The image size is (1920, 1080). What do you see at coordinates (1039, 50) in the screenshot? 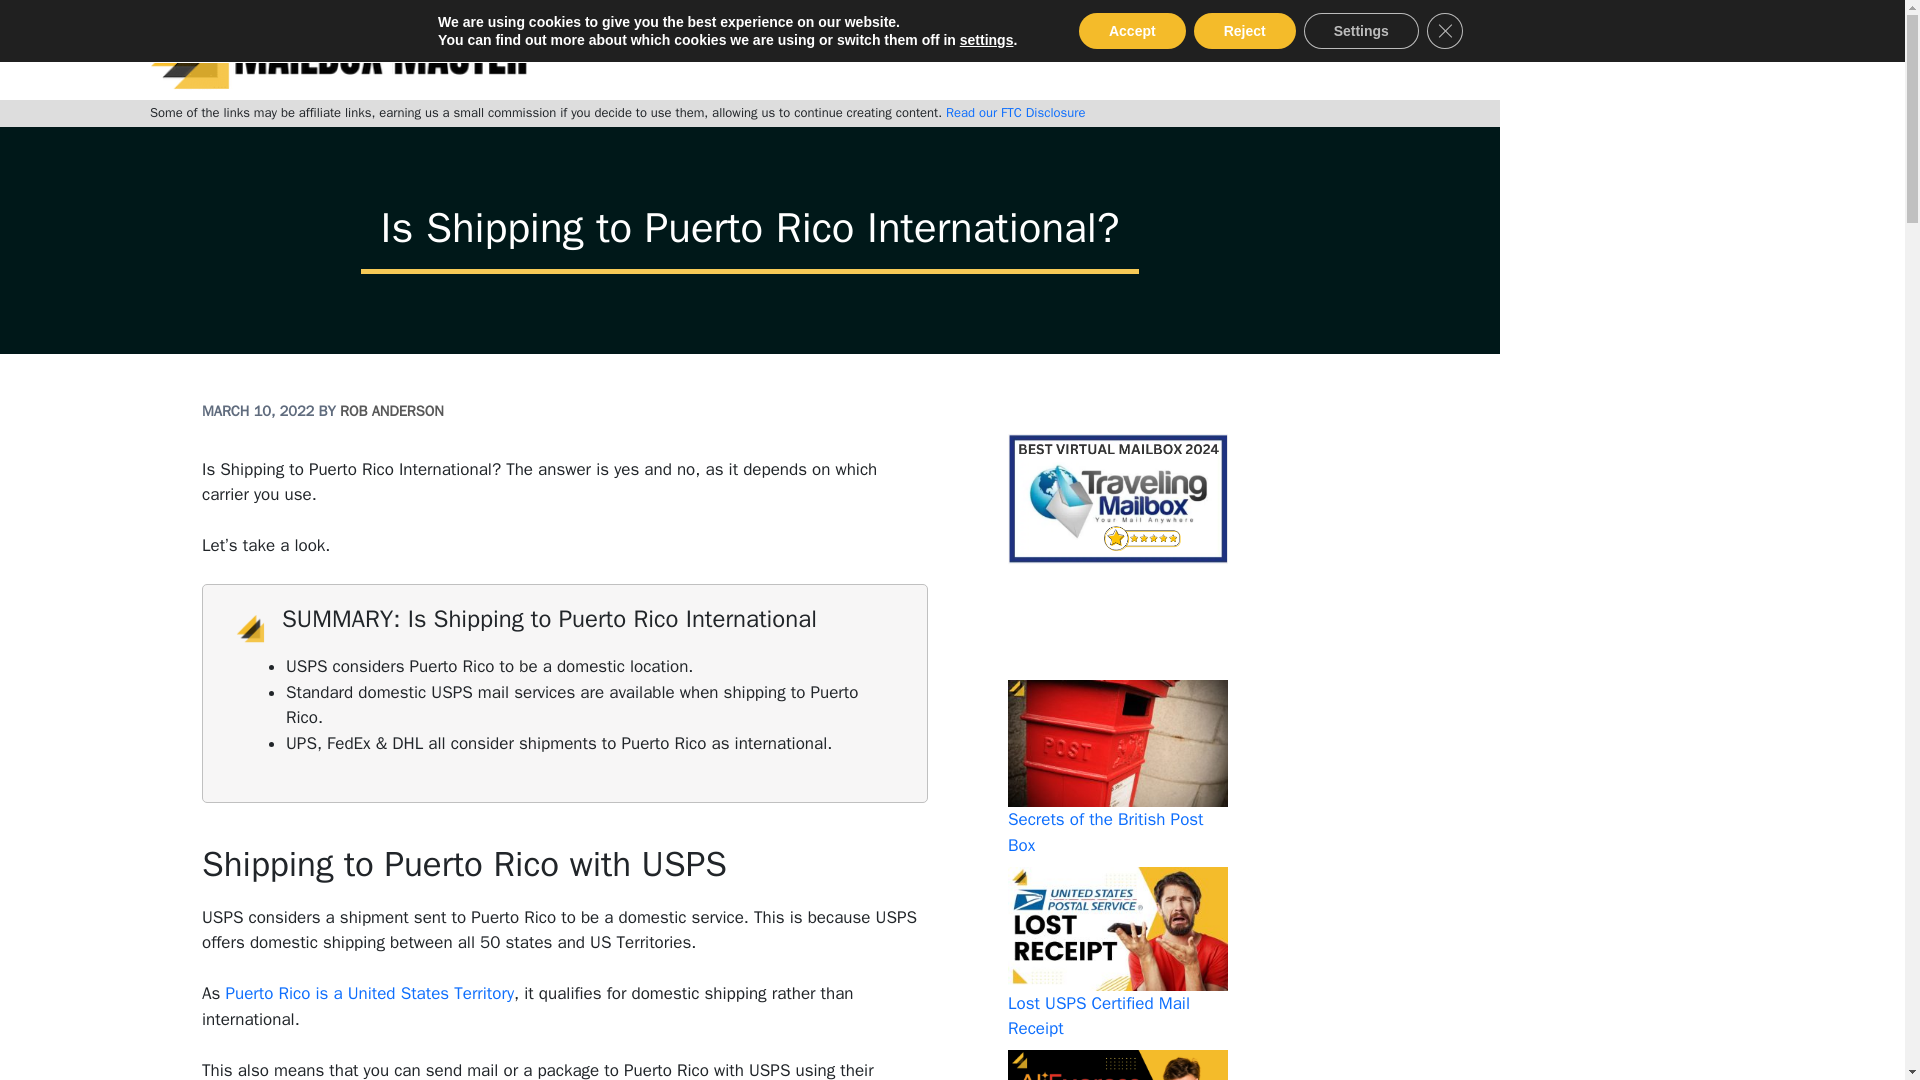
I see `Our Services` at bounding box center [1039, 50].